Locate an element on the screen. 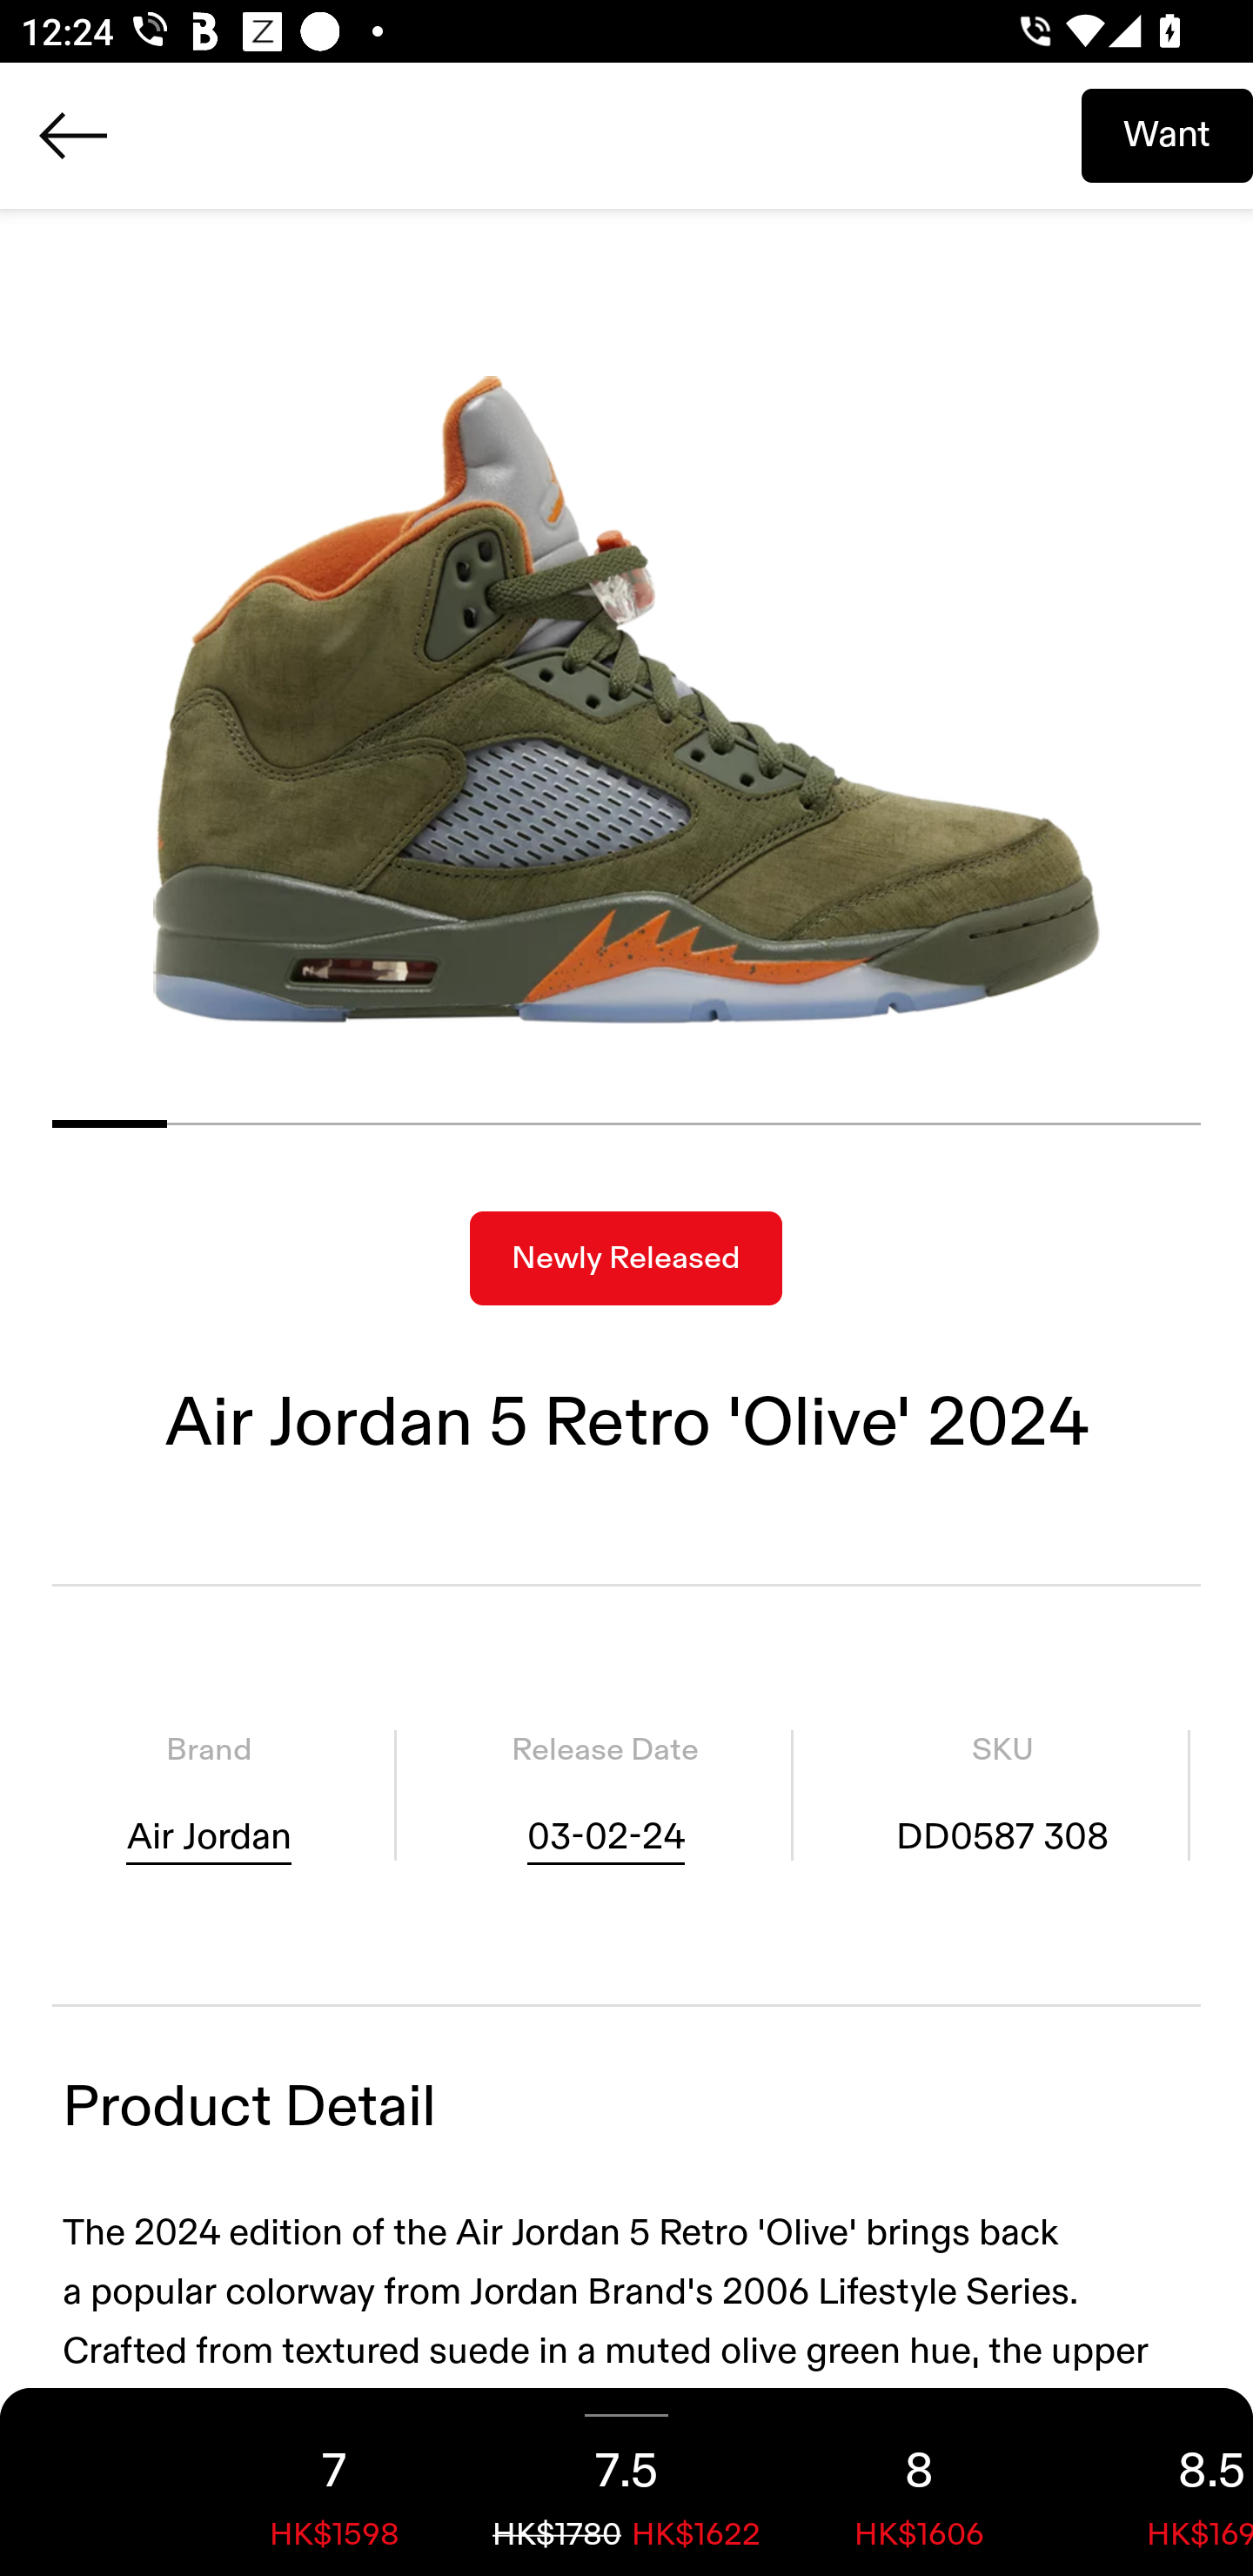 This screenshot has width=1253, height=2576. SKU DD0587 308 is located at coordinates (1002, 1795).